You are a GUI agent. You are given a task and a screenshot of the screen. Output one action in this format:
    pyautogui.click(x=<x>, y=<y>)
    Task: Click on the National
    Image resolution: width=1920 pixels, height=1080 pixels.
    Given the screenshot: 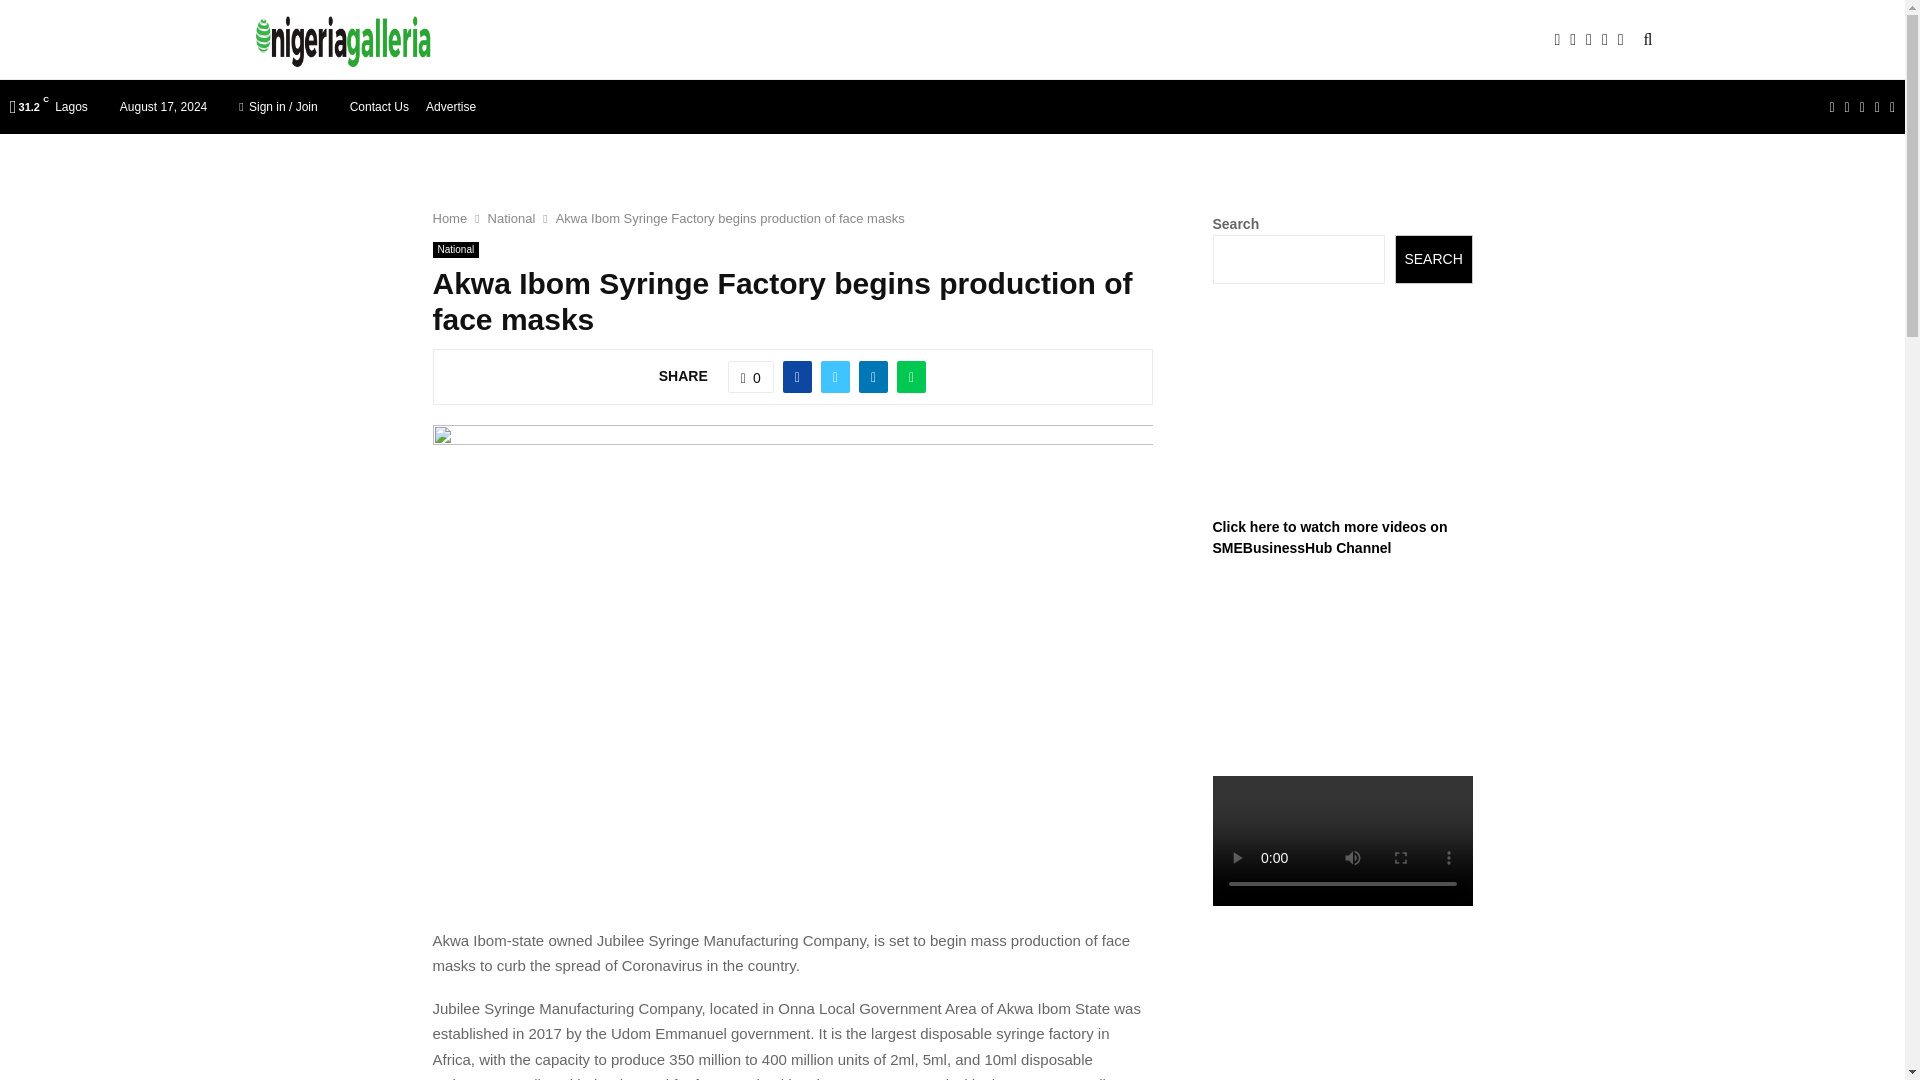 What is the action you would take?
    pyautogui.click(x=511, y=218)
    